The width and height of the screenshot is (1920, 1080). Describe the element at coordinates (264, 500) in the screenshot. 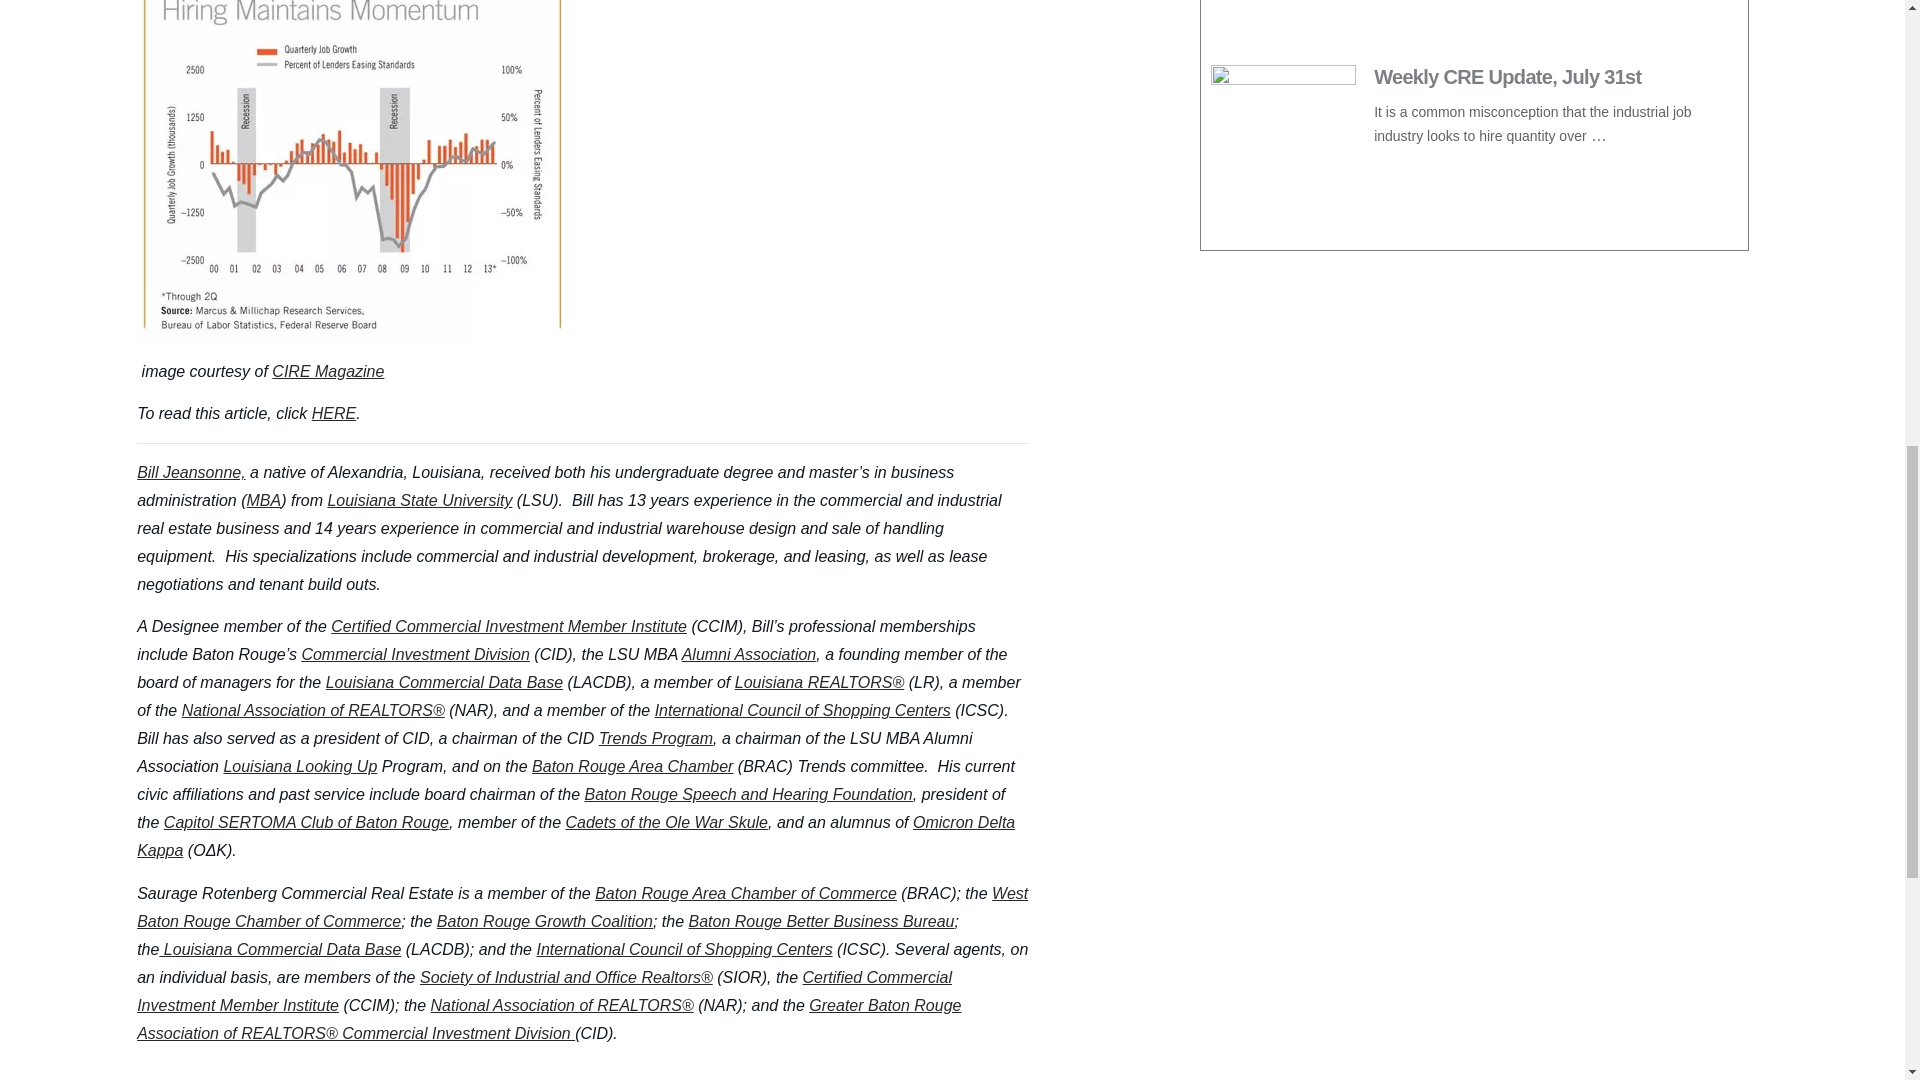

I see `MBA` at that location.